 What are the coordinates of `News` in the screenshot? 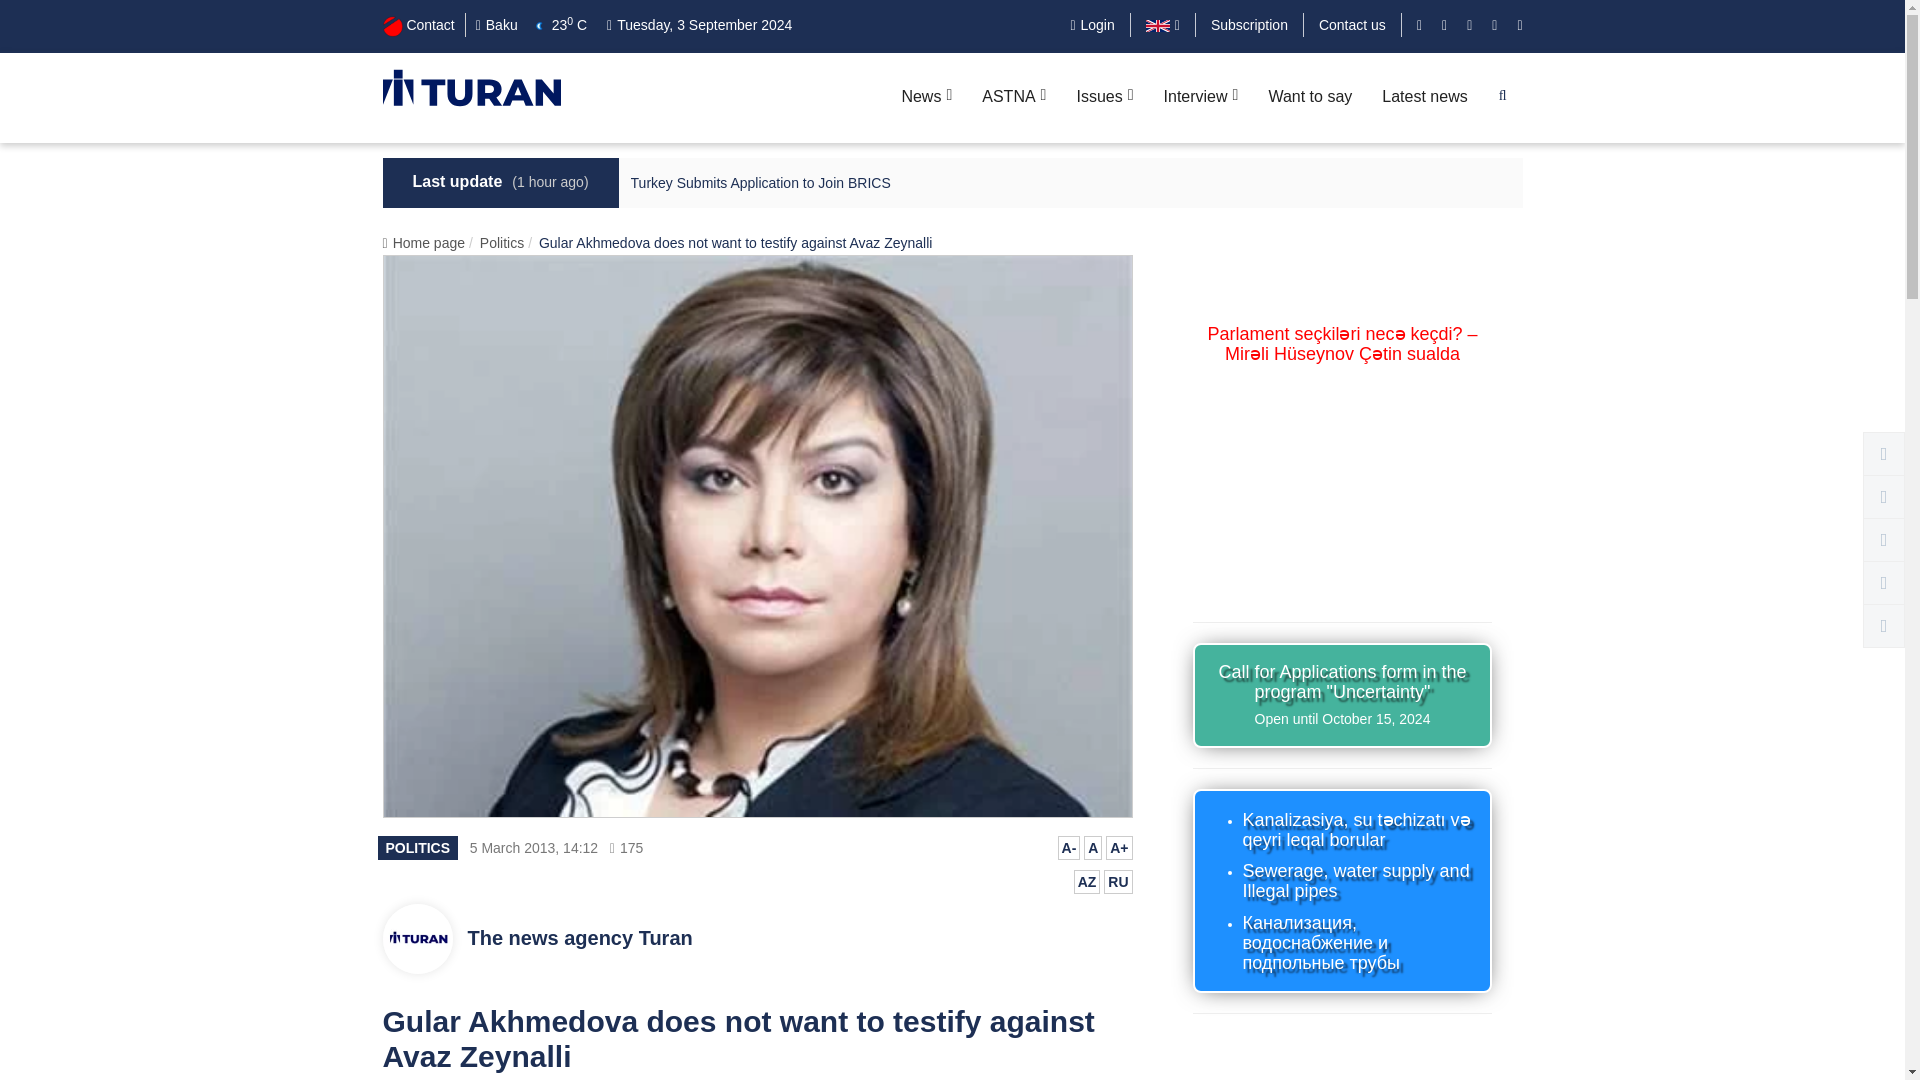 It's located at (926, 97).